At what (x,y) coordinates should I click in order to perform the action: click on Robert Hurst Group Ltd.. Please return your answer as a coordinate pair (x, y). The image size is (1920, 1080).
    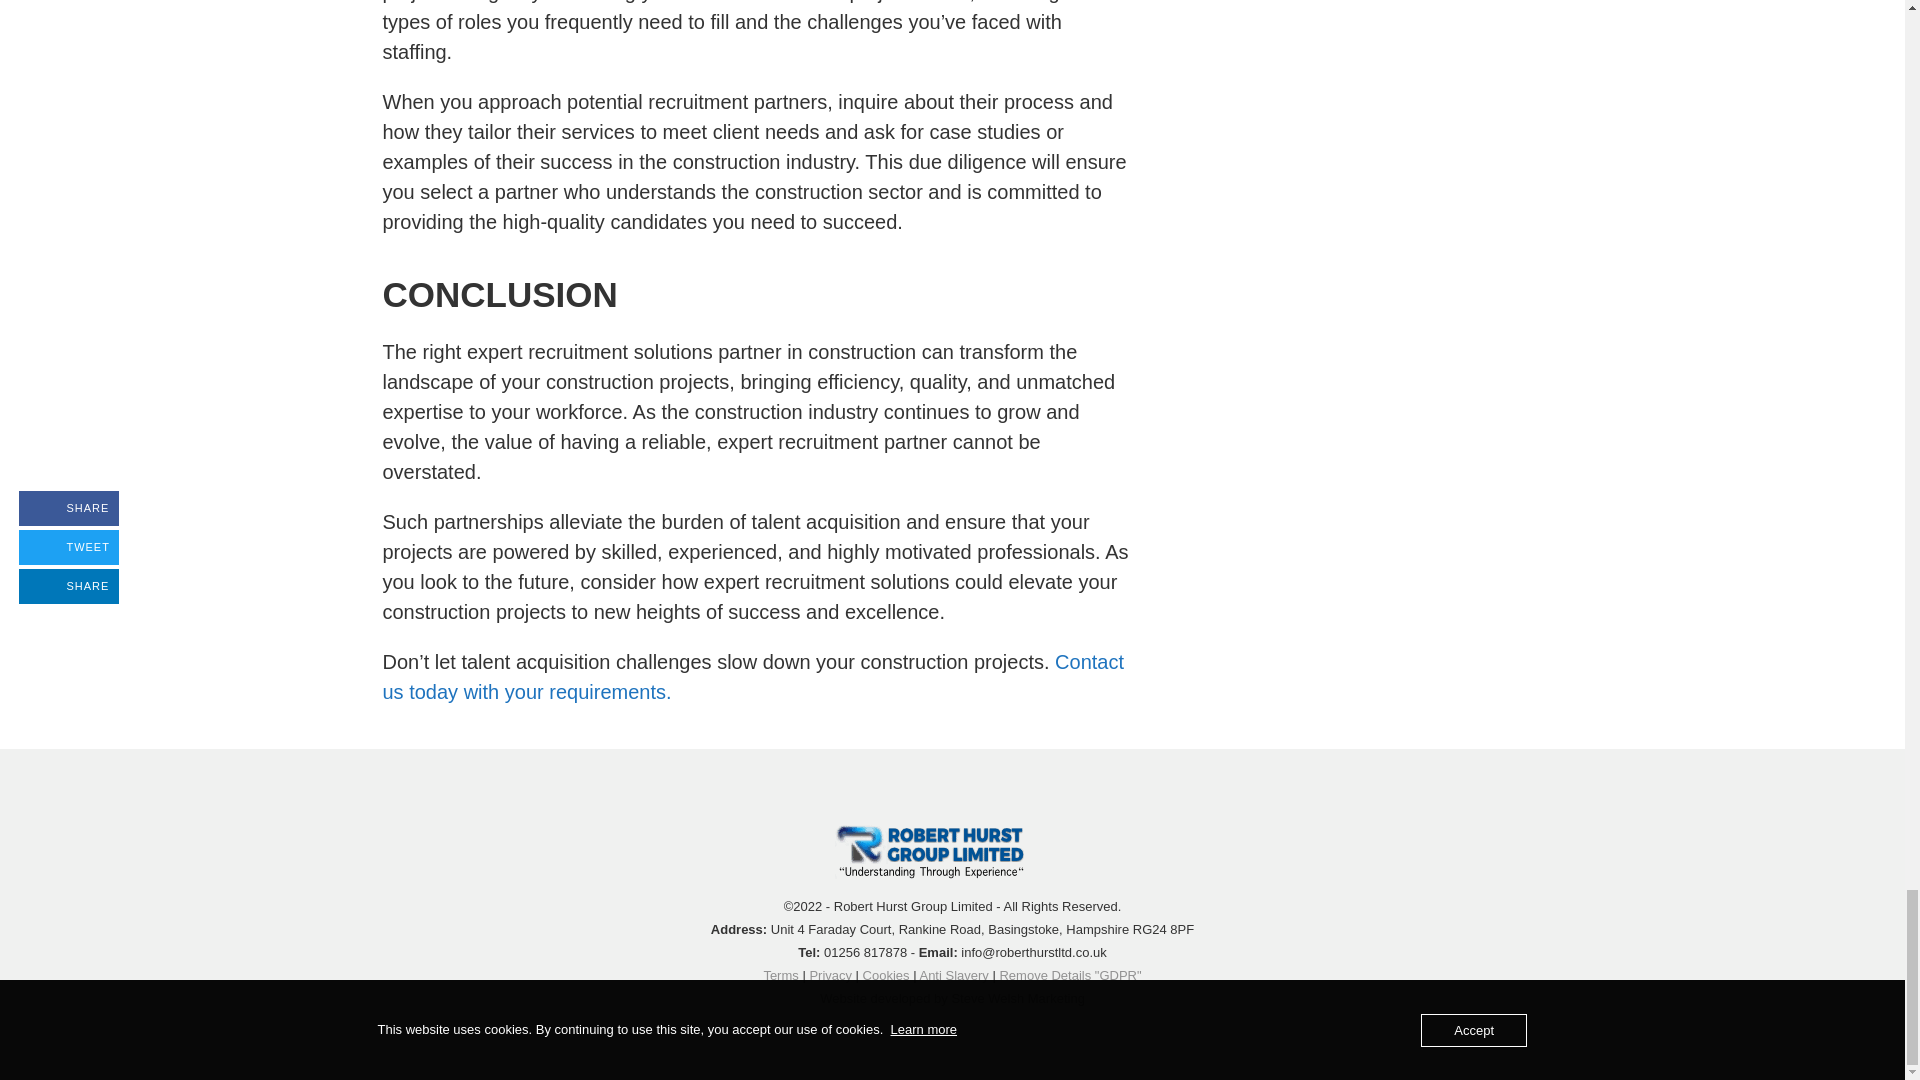
    Looking at the image, I should click on (944, 851).